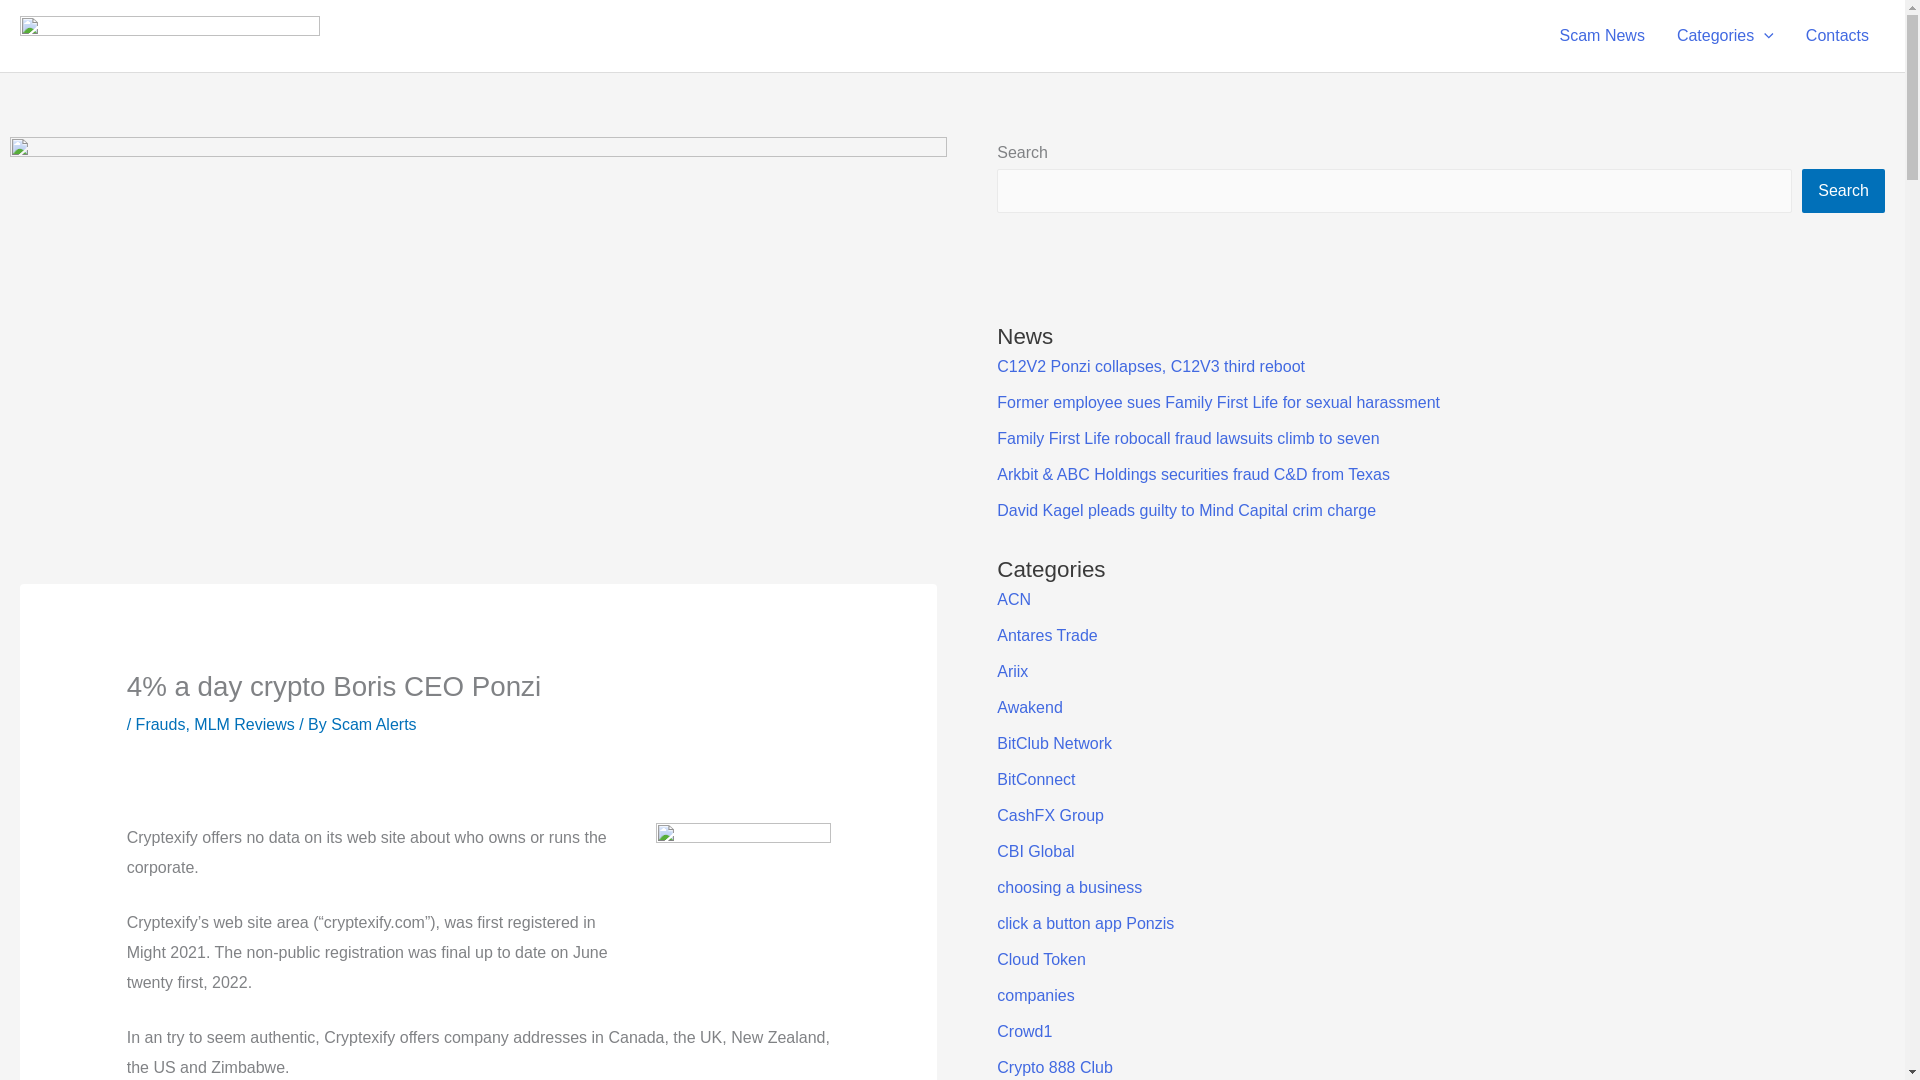 This screenshot has height=1080, width=1920. What do you see at coordinates (1084, 923) in the screenshot?
I see `click a button app Ponzis` at bounding box center [1084, 923].